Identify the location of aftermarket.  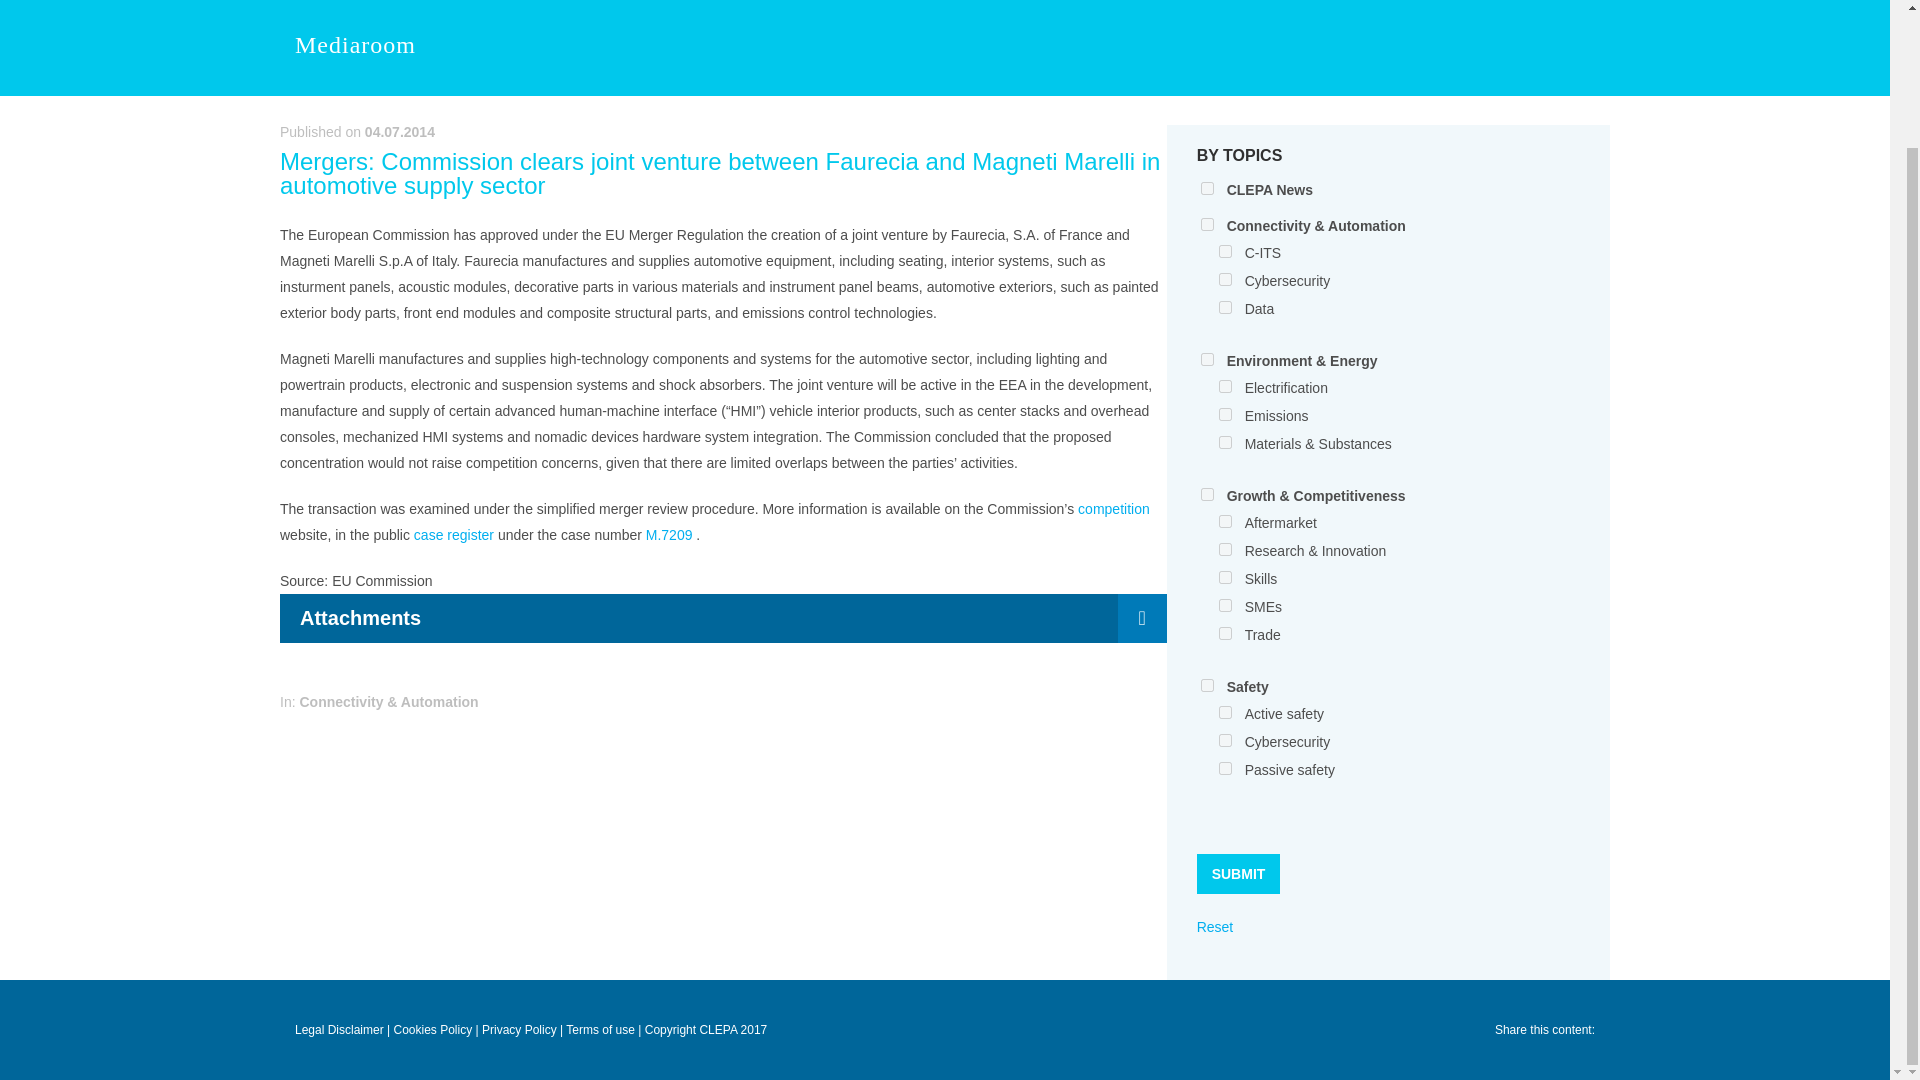
(1226, 522).